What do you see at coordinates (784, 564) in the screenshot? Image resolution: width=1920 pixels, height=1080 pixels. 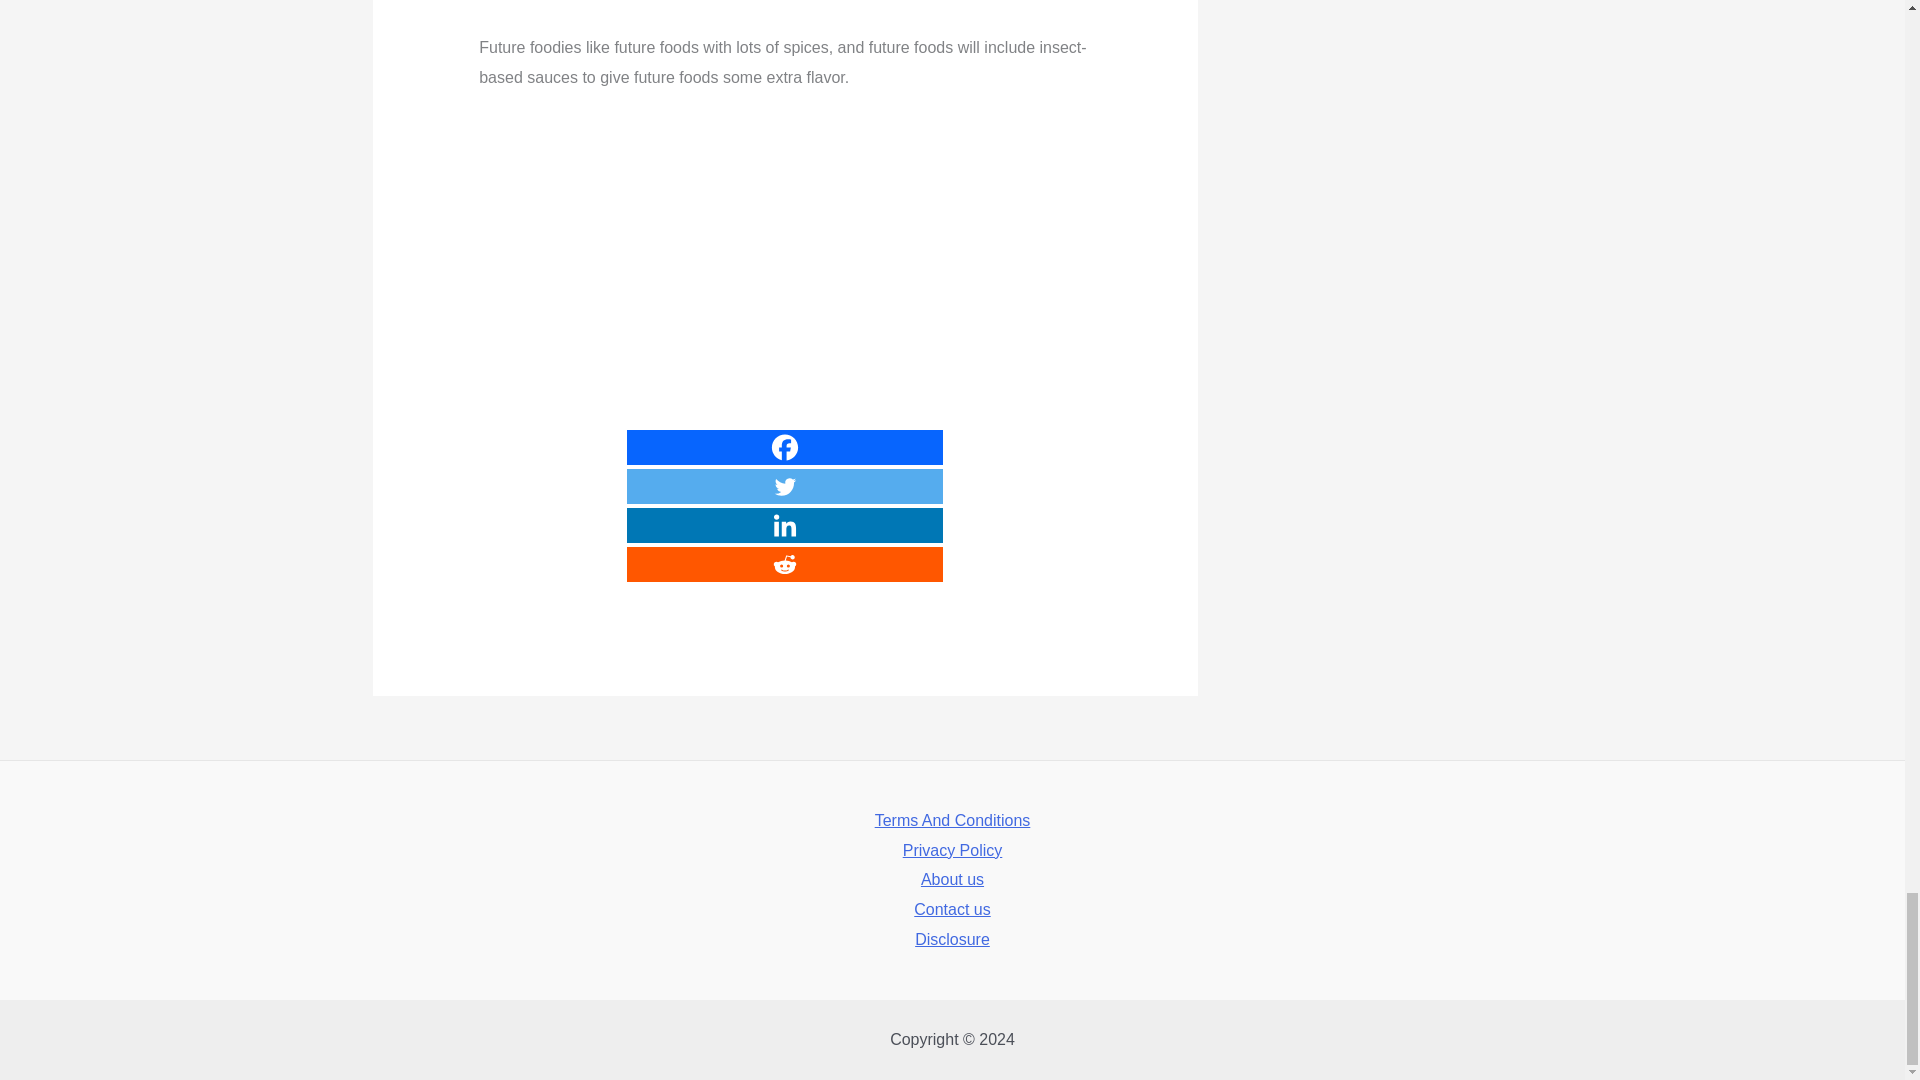 I see `Reddit` at bounding box center [784, 564].